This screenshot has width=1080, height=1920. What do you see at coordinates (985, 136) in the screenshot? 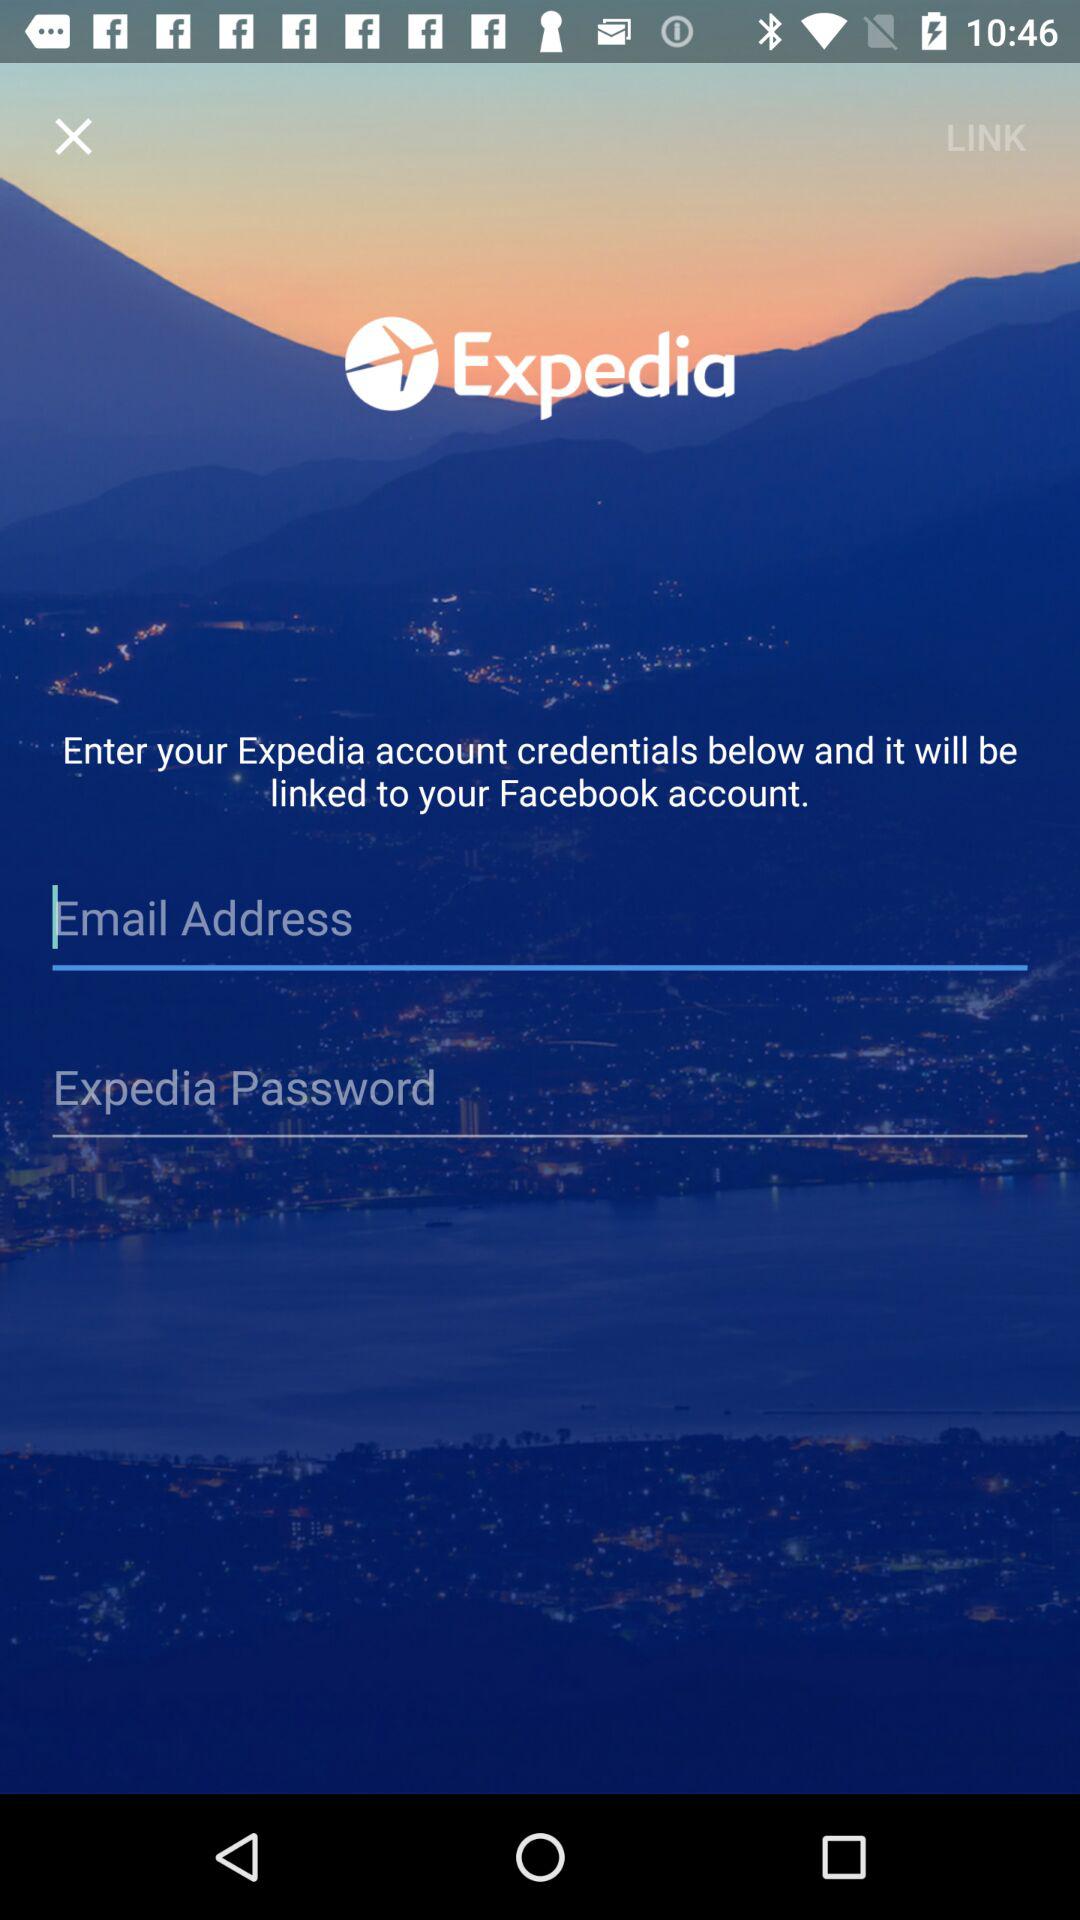
I see `choose link` at bounding box center [985, 136].